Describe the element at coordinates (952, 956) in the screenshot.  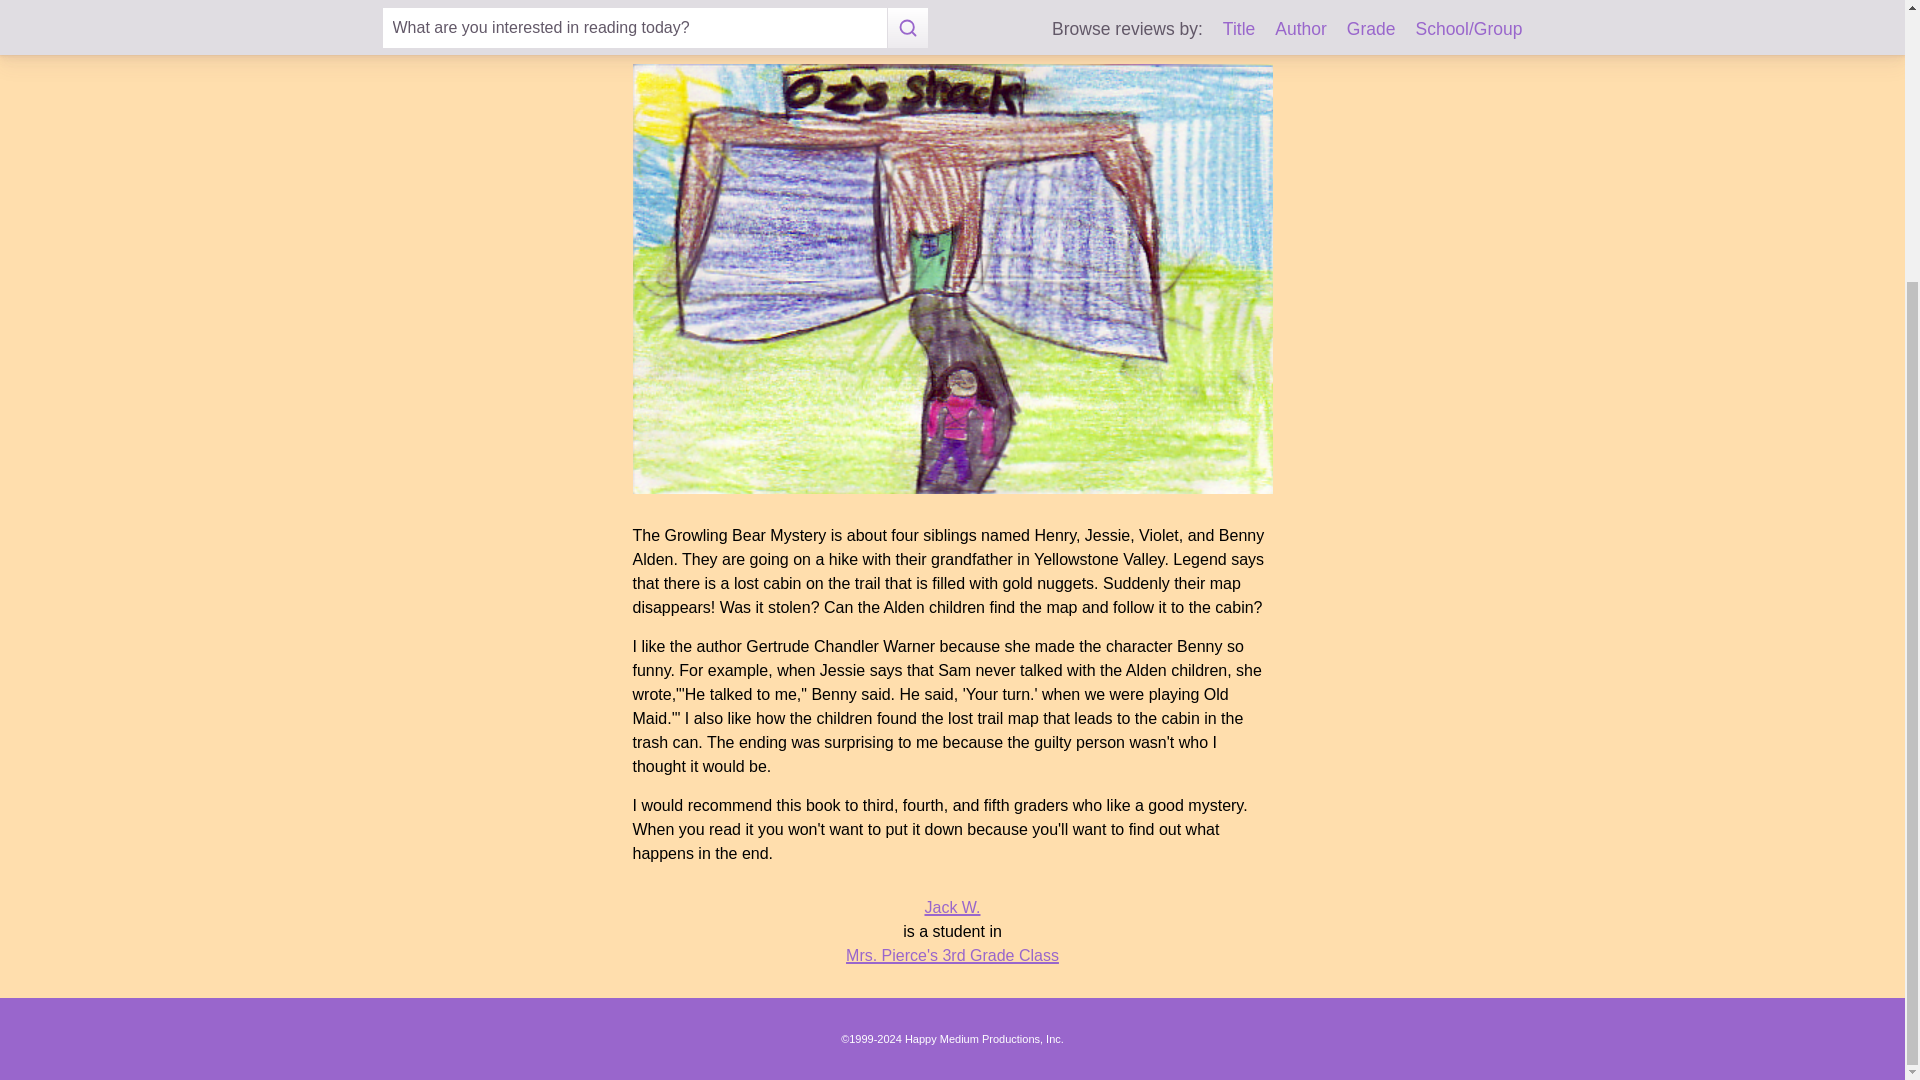
I see `Mrs. Pierce's 3rd Grade Class` at that location.